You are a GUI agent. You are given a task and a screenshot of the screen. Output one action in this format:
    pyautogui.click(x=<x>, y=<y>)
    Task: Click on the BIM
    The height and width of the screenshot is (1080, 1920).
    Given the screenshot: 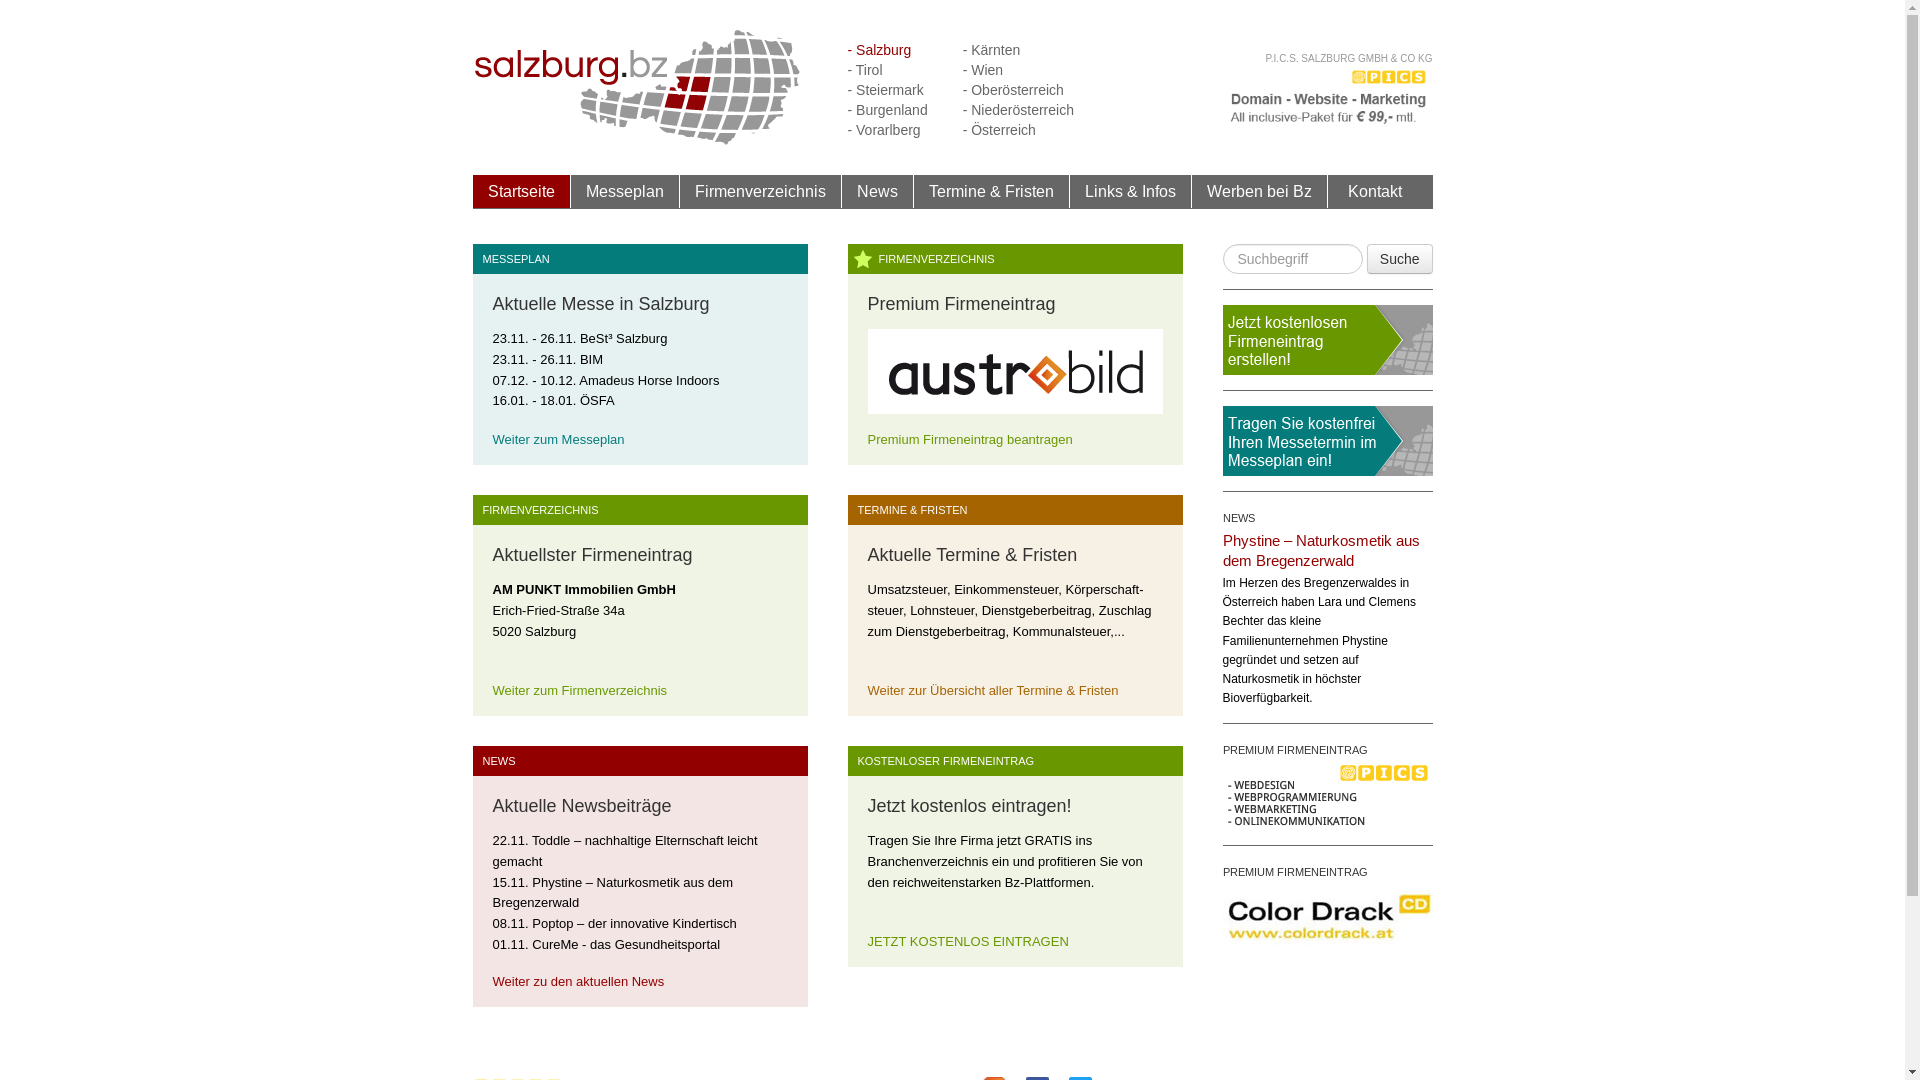 What is the action you would take?
    pyautogui.click(x=592, y=367)
    